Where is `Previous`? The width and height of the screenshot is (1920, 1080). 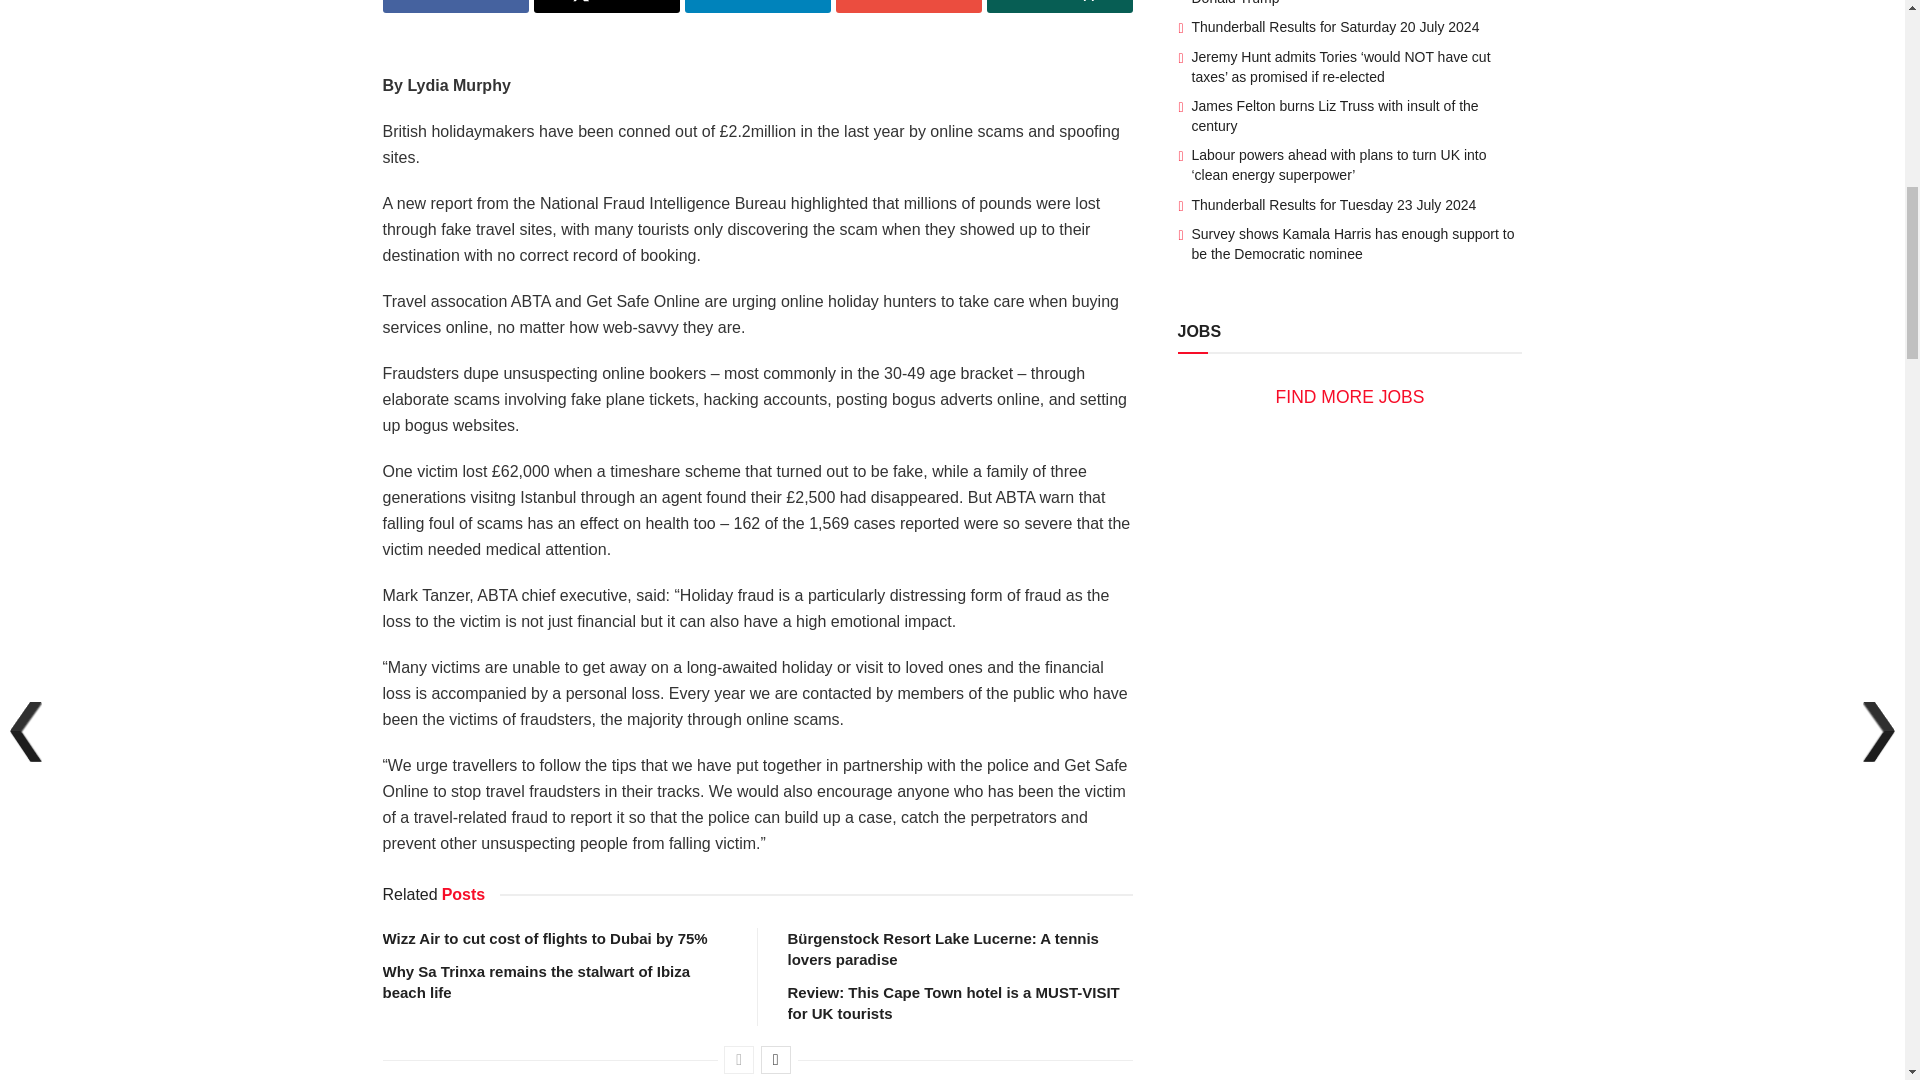 Previous is located at coordinates (738, 1060).